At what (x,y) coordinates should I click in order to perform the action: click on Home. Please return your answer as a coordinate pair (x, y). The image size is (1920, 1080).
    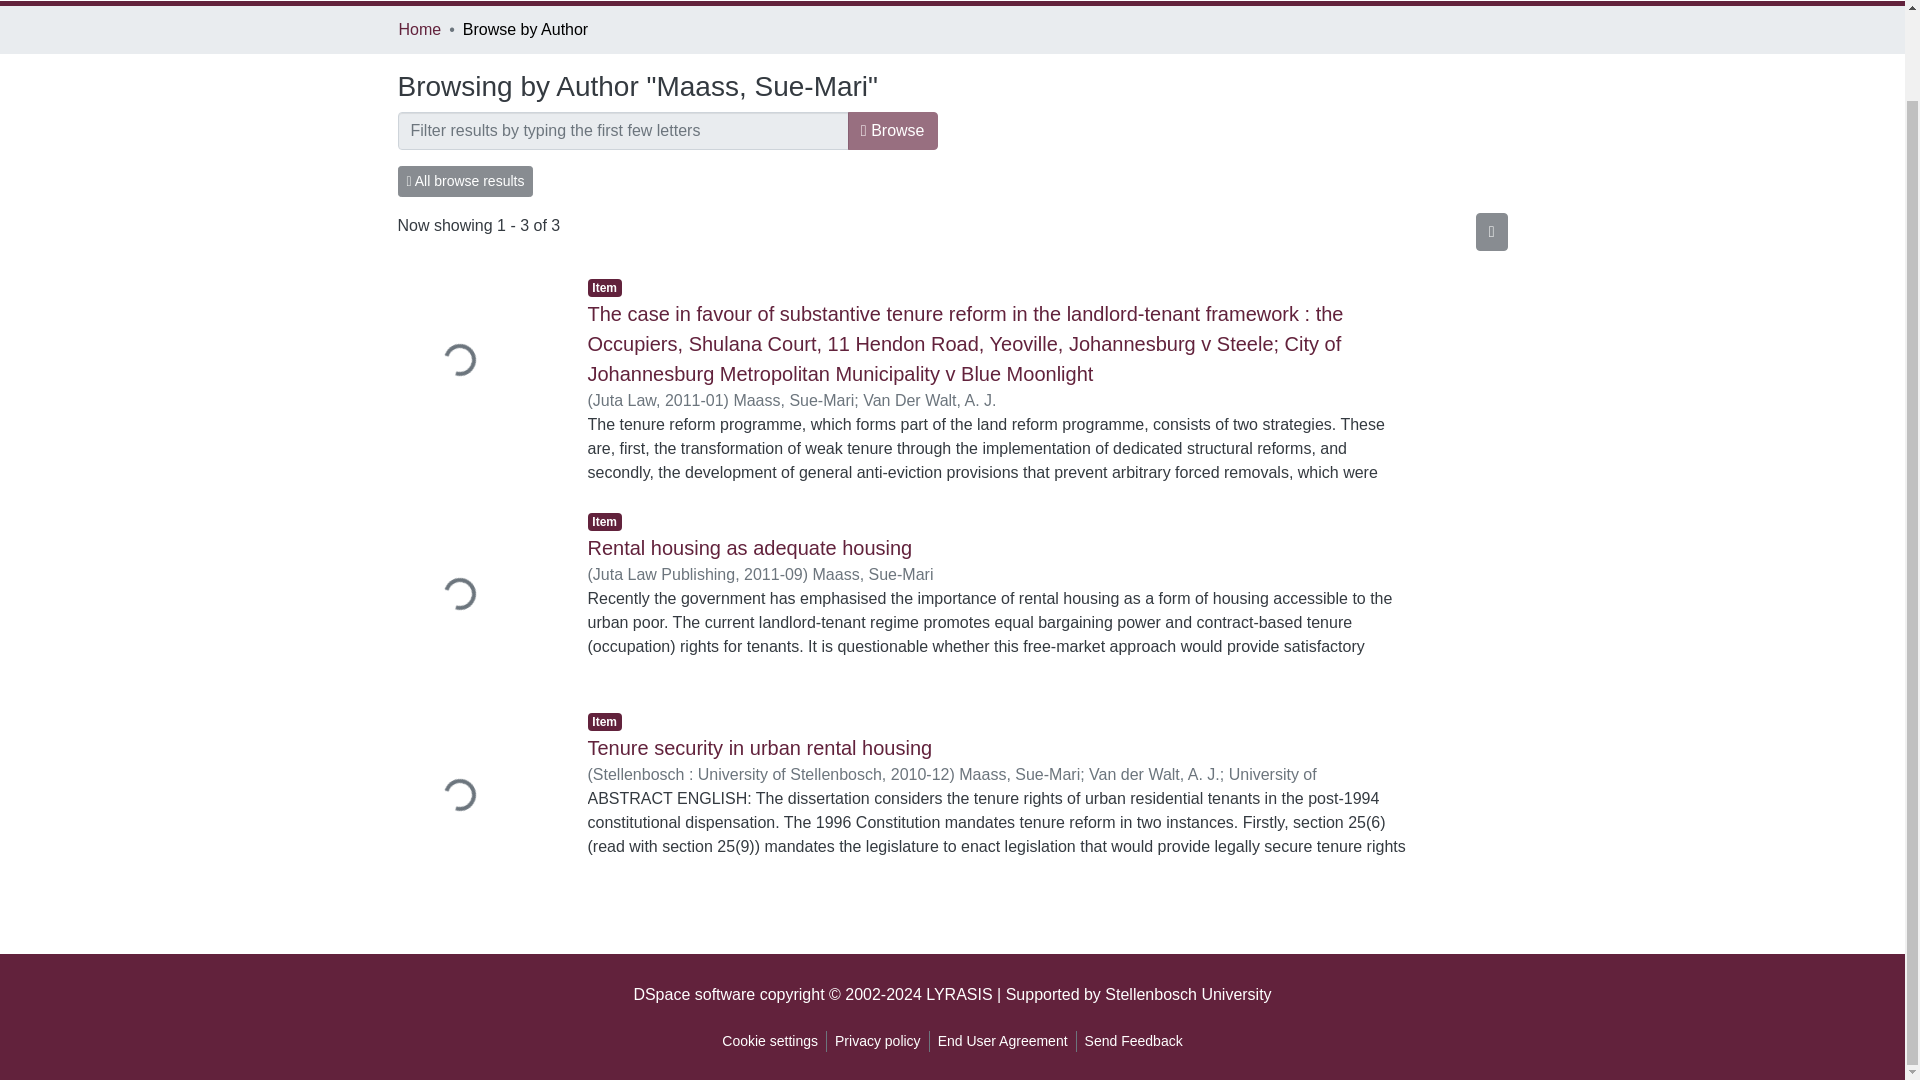
    Looking at the image, I should click on (419, 30).